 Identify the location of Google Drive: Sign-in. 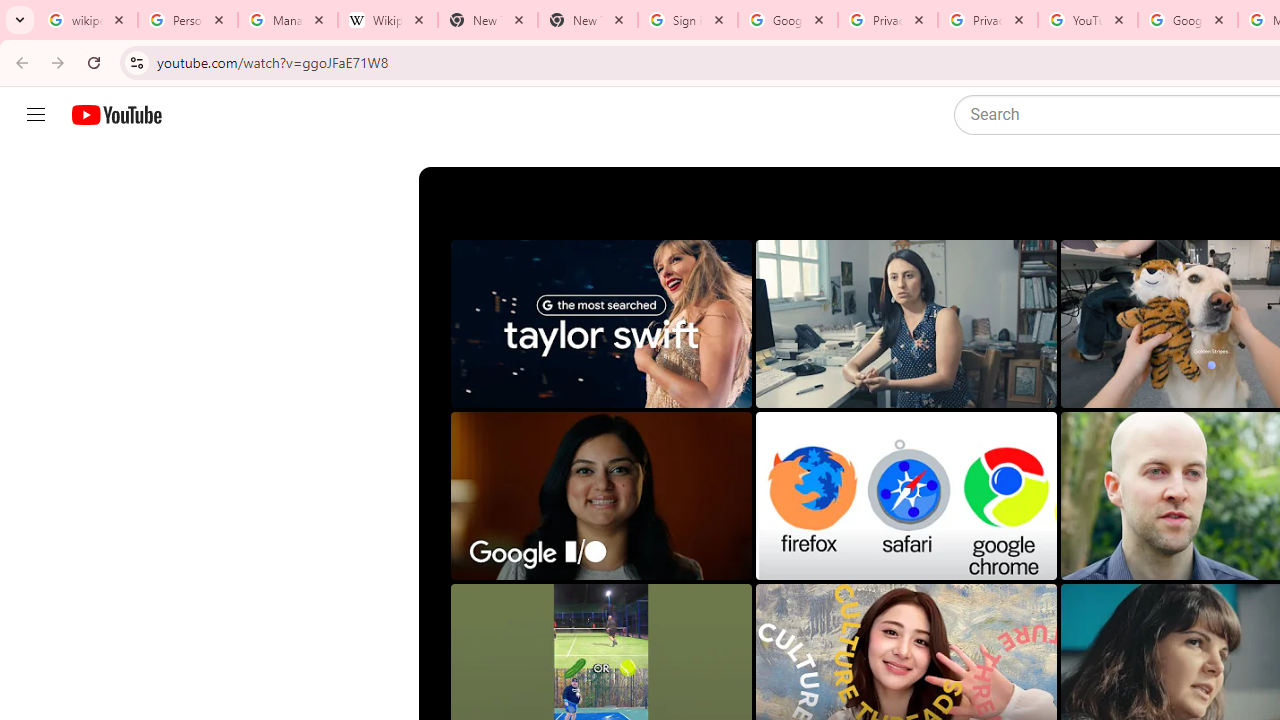
(788, 20).